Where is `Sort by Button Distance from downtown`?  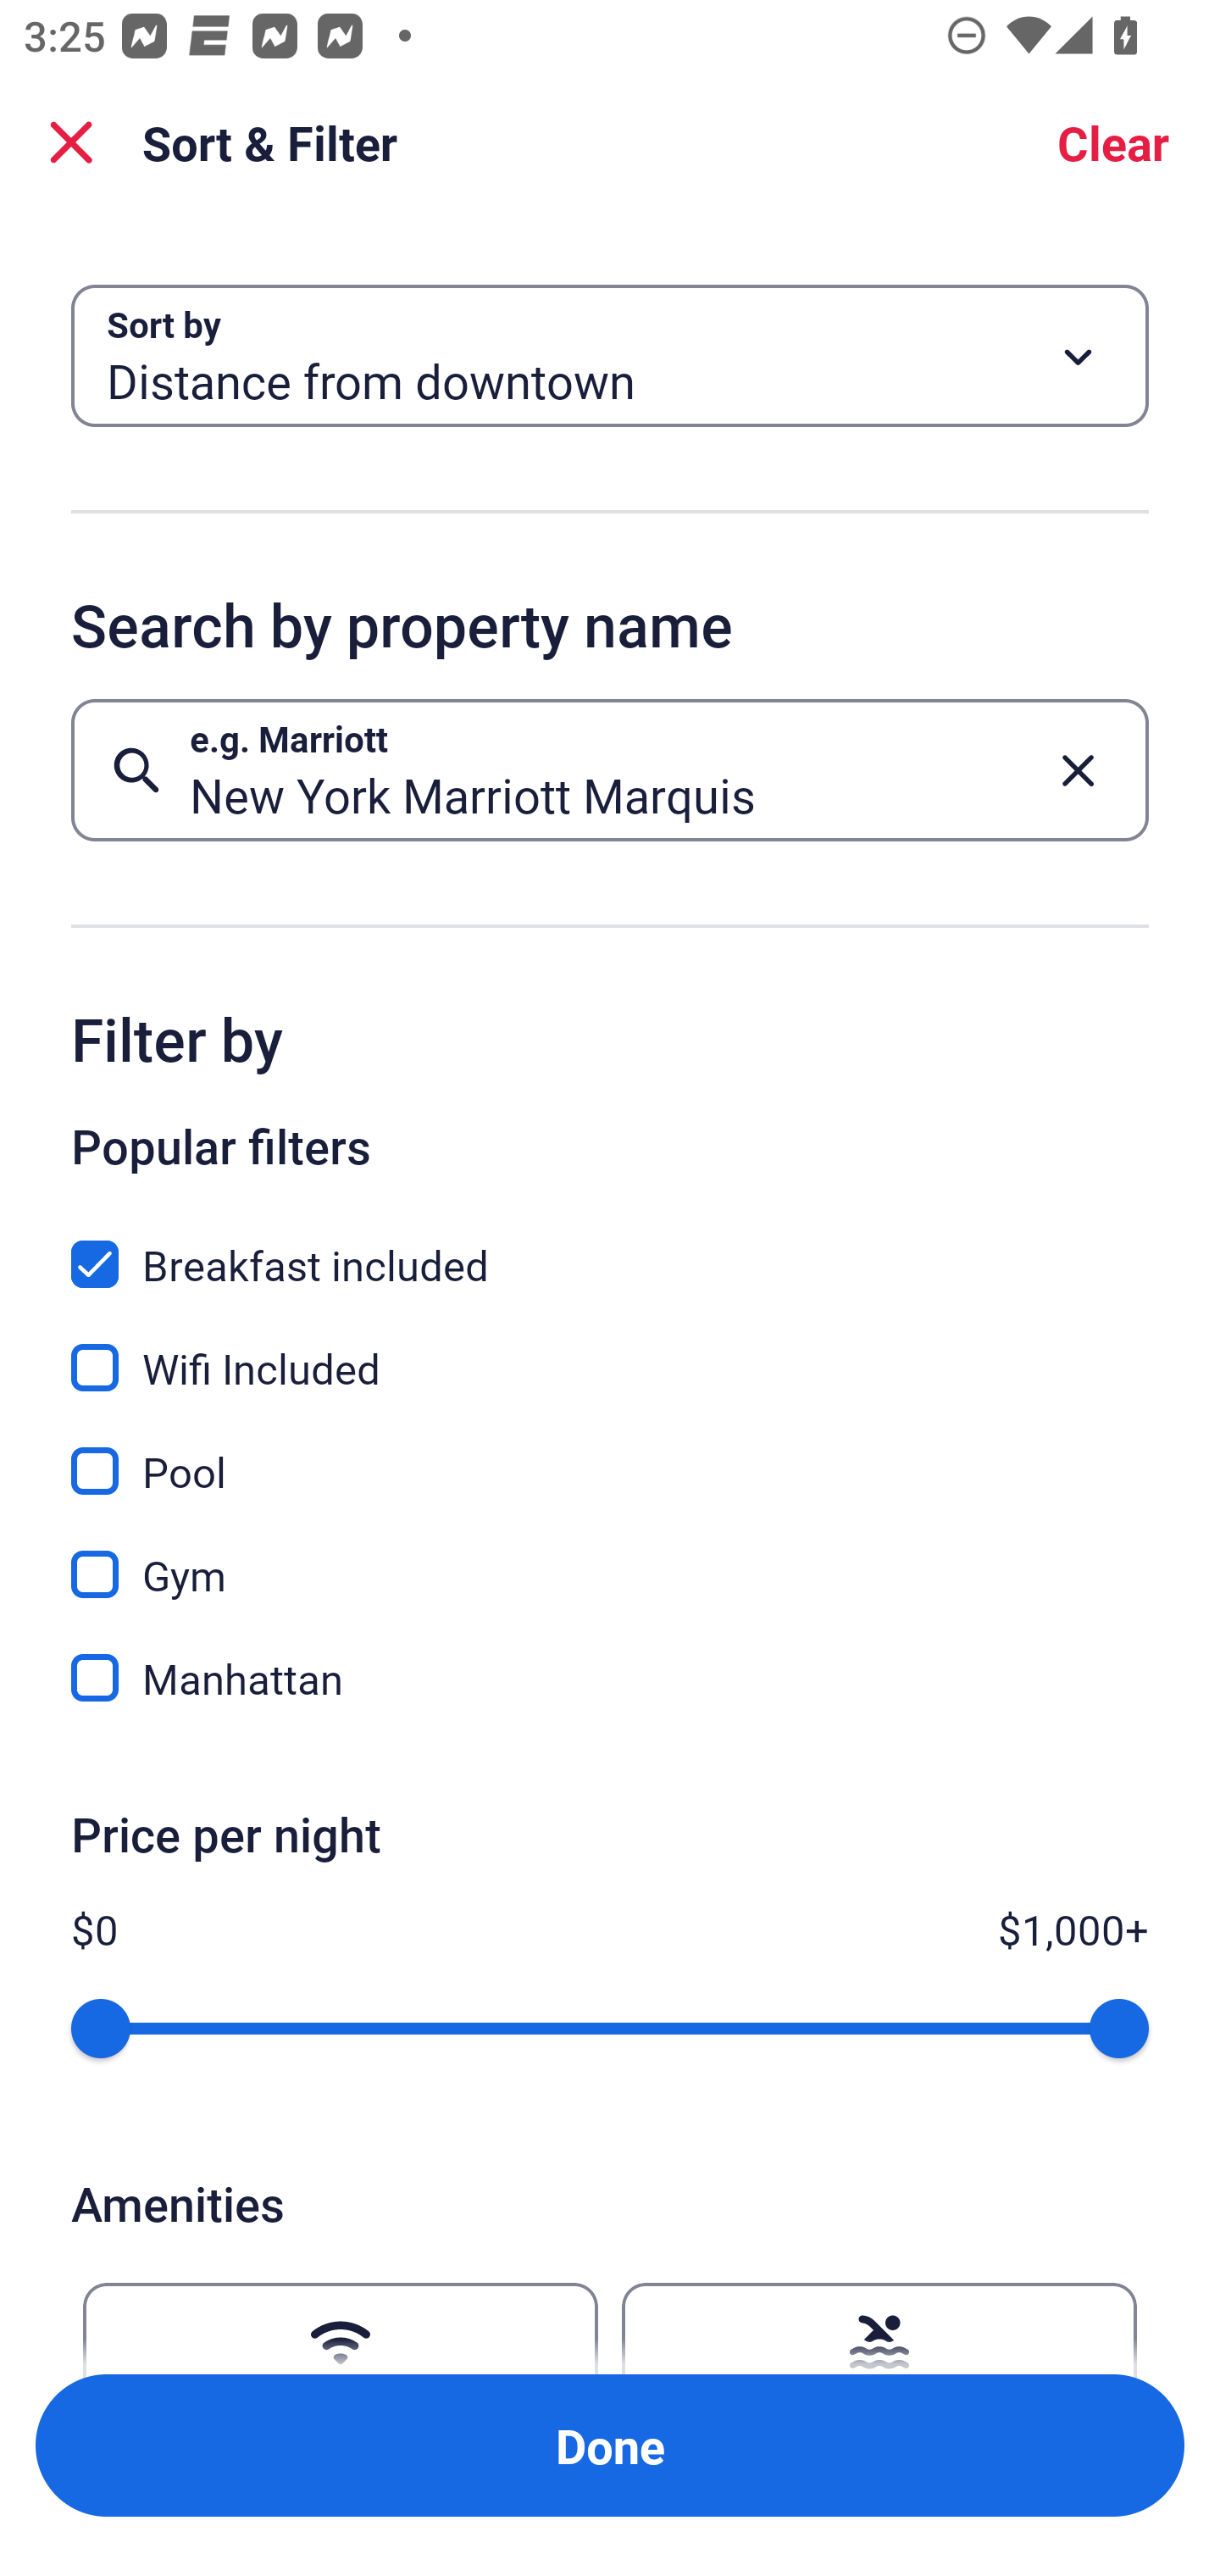 Sort by Button Distance from downtown is located at coordinates (610, 356).